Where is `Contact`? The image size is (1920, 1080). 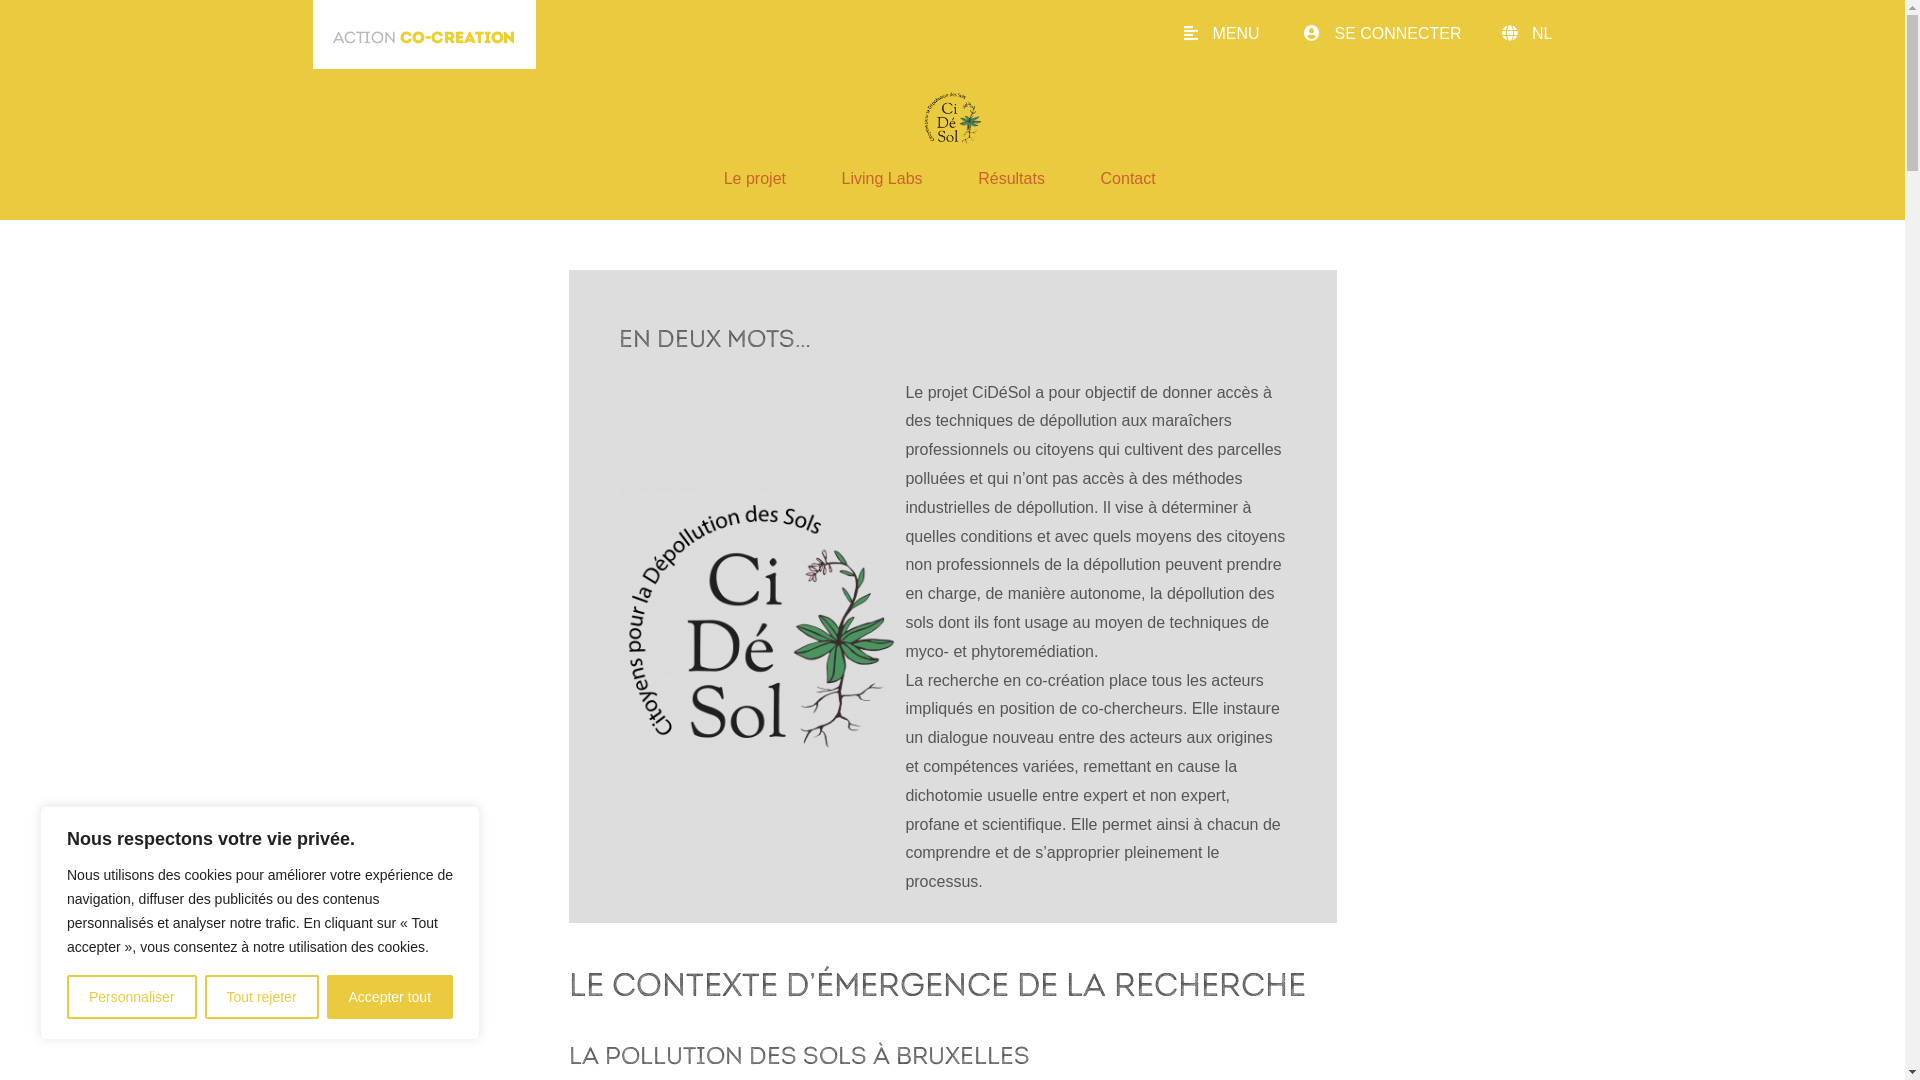 Contact is located at coordinates (1128, 178).